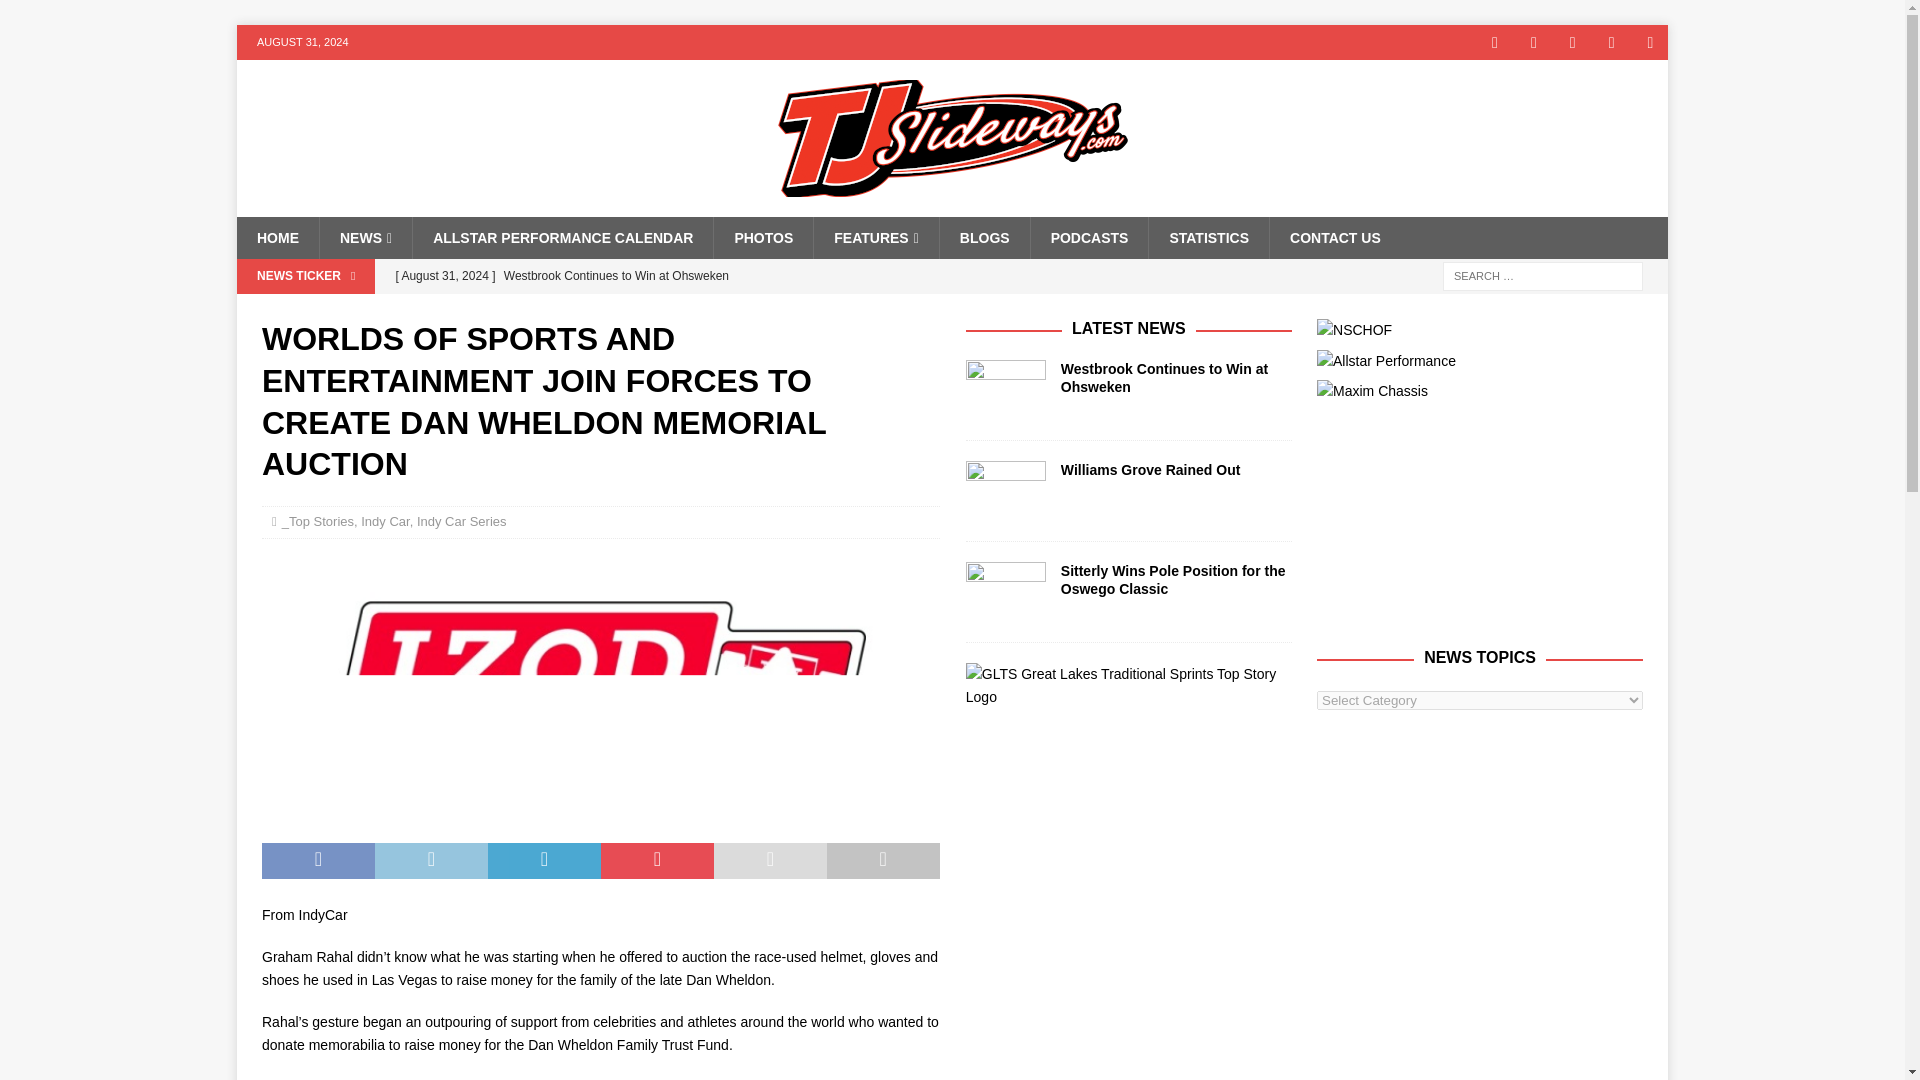 The height and width of the screenshot is (1080, 1920). What do you see at coordinates (1208, 238) in the screenshot?
I see `STATISTICS` at bounding box center [1208, 238].